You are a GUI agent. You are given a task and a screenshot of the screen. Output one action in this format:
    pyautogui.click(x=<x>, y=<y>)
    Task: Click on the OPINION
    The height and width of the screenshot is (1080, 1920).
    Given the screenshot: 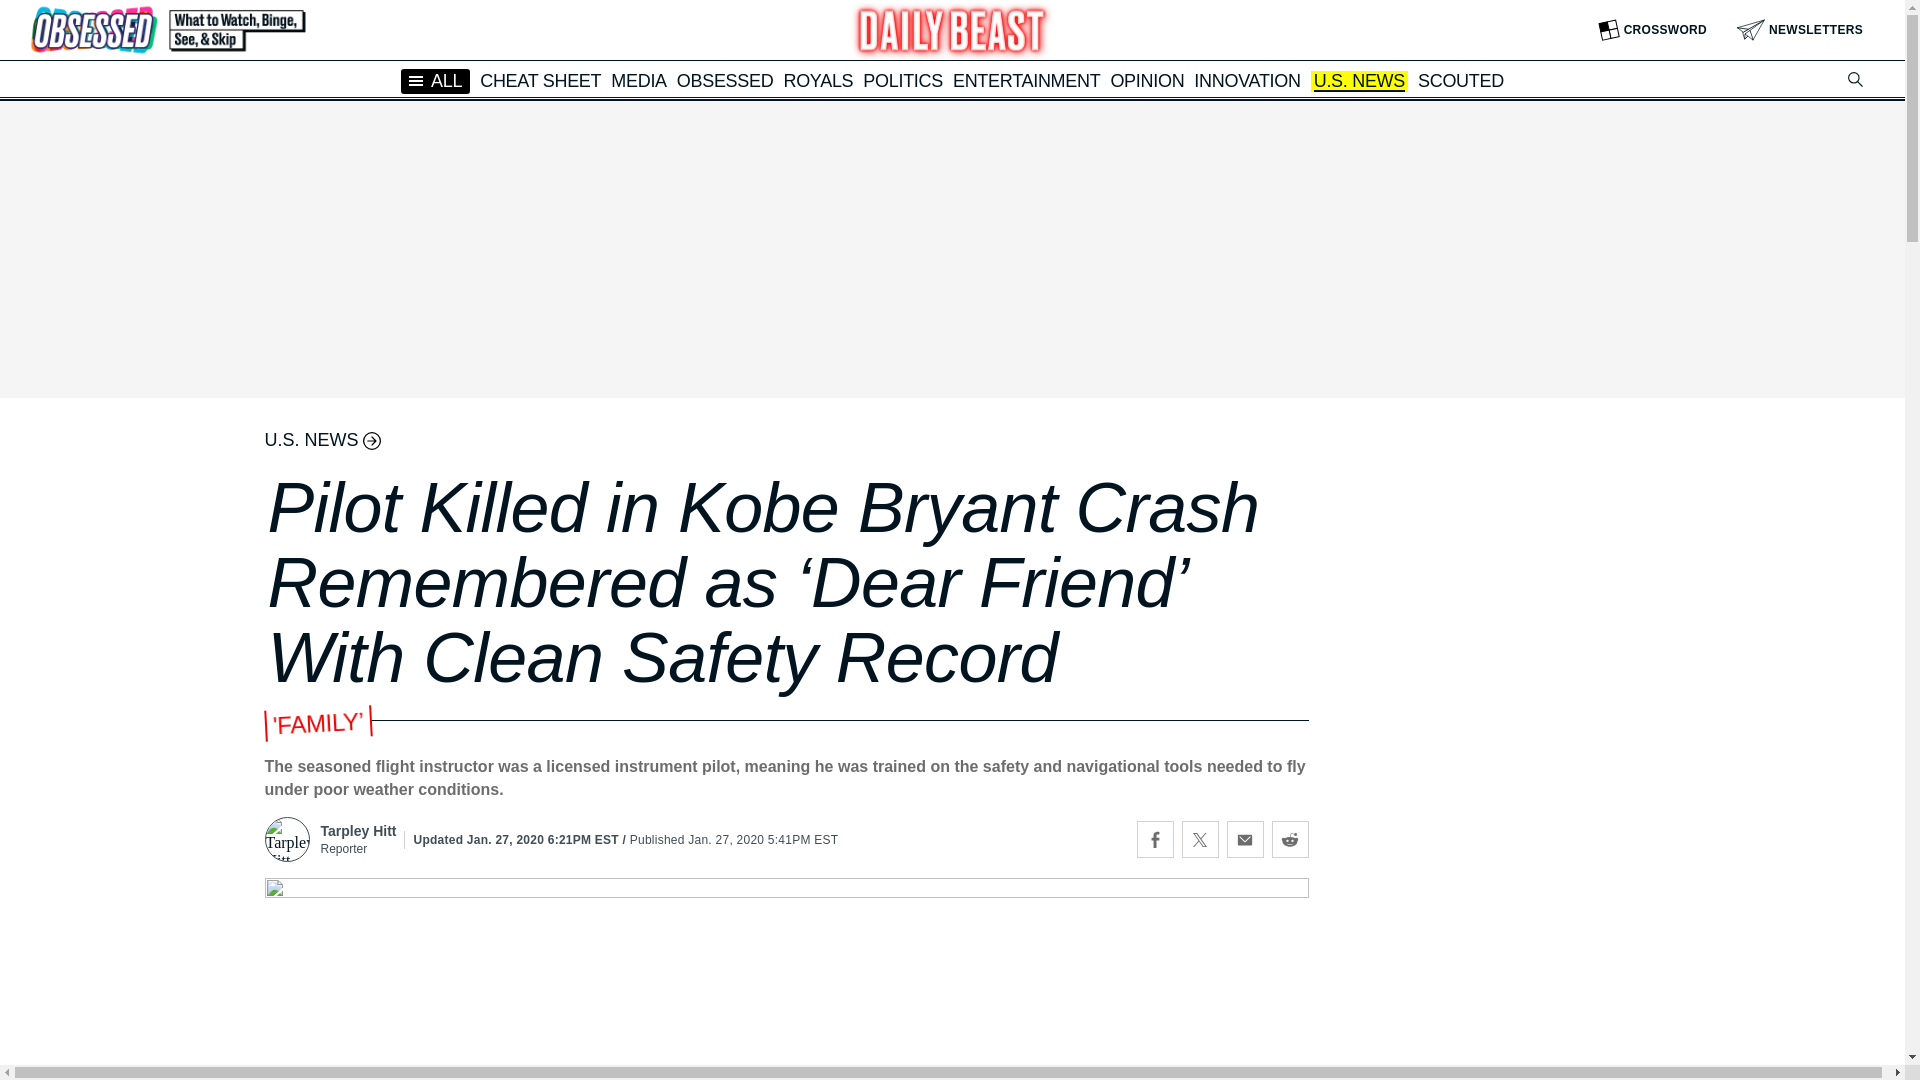 What is the action you would take?
    pyautogui.click(x=1146, y=80)
    